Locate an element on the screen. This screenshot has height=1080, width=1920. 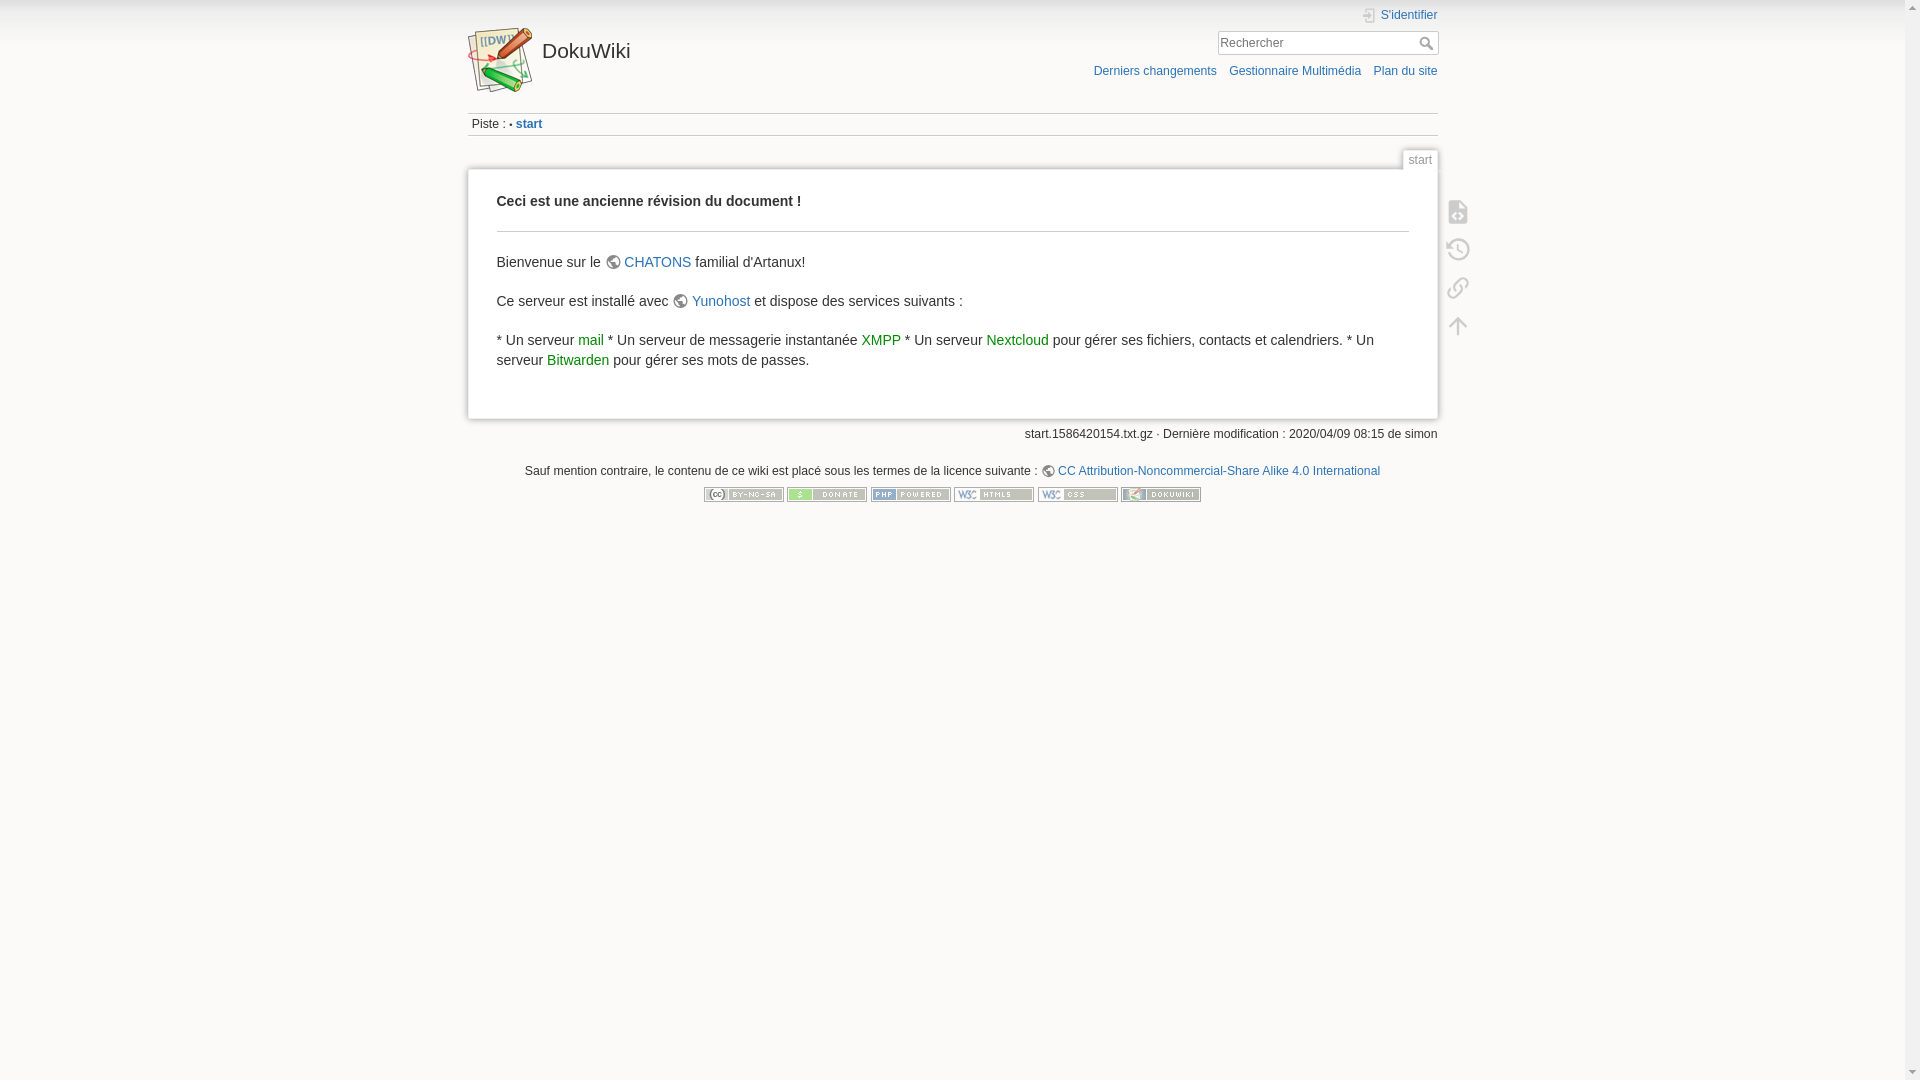
DokuWiki is located at coordinates (706, 46).